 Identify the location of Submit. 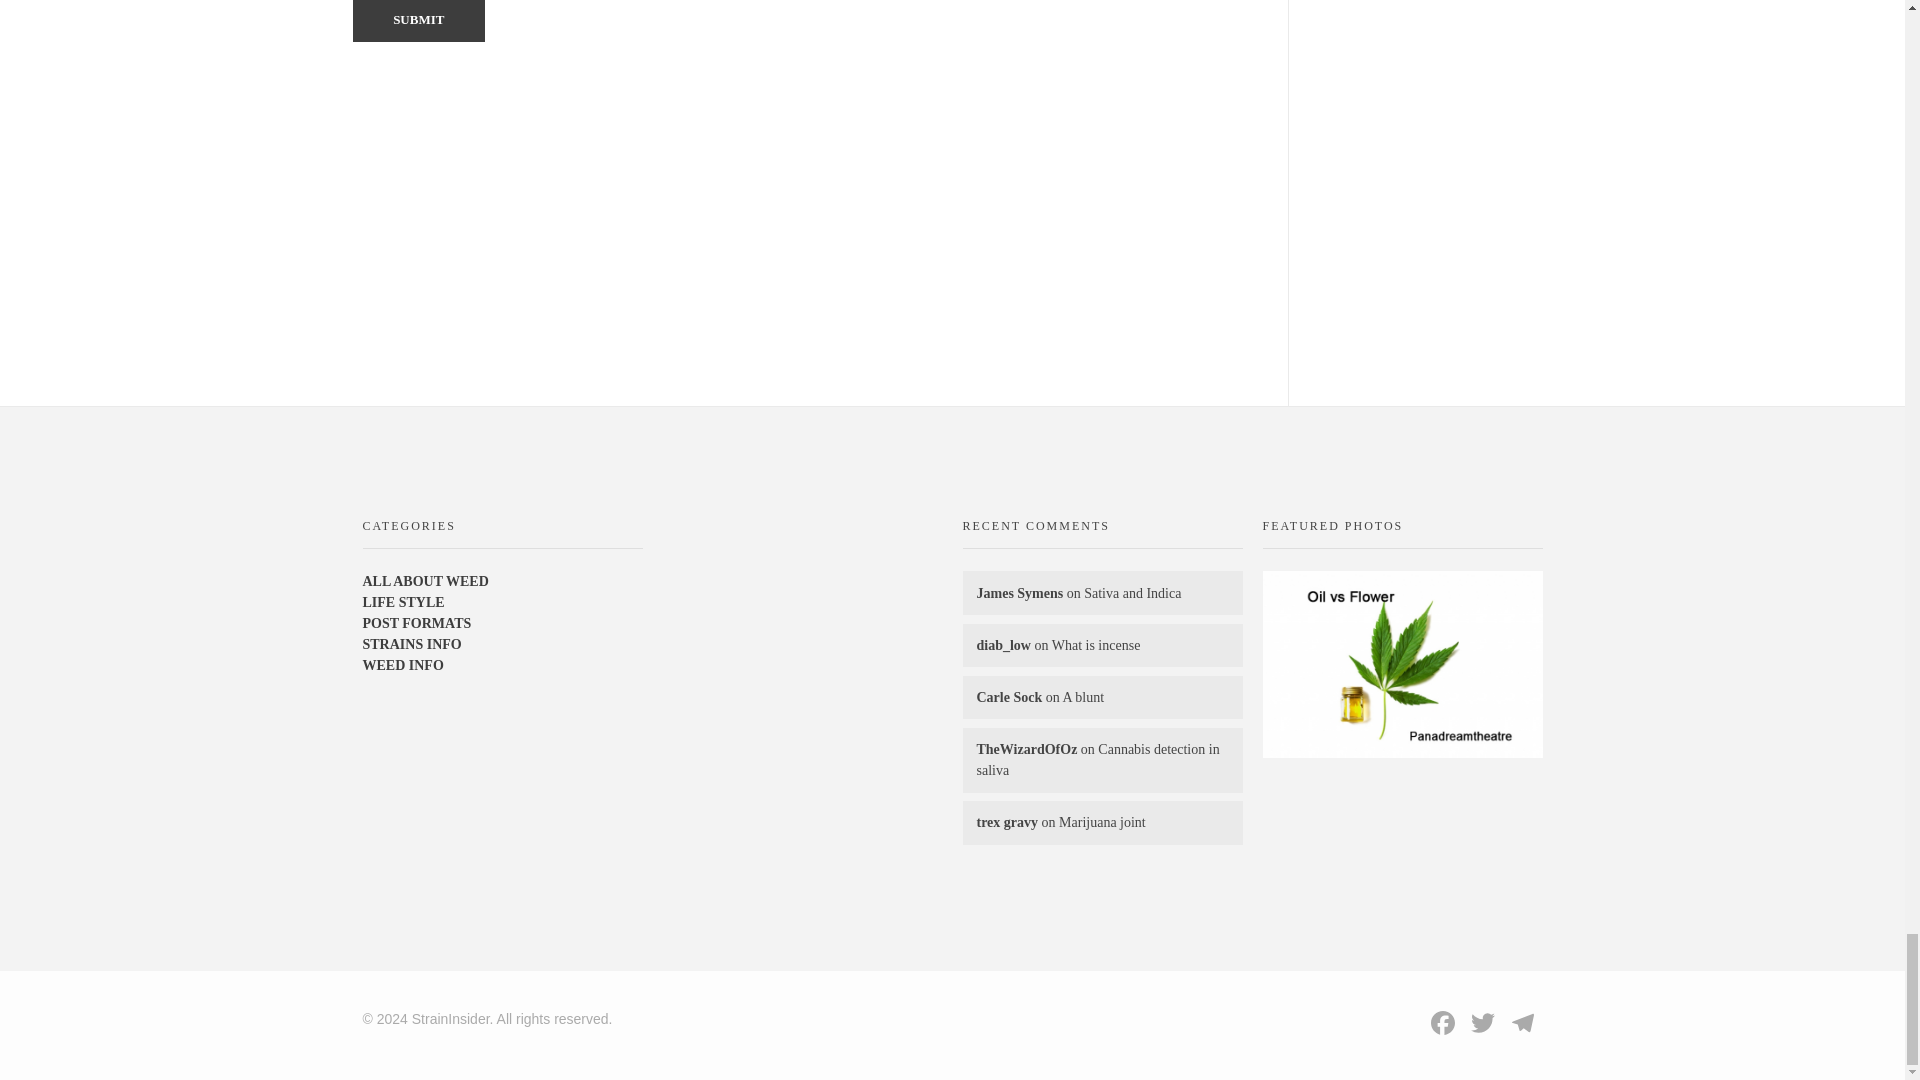
(418, 22).